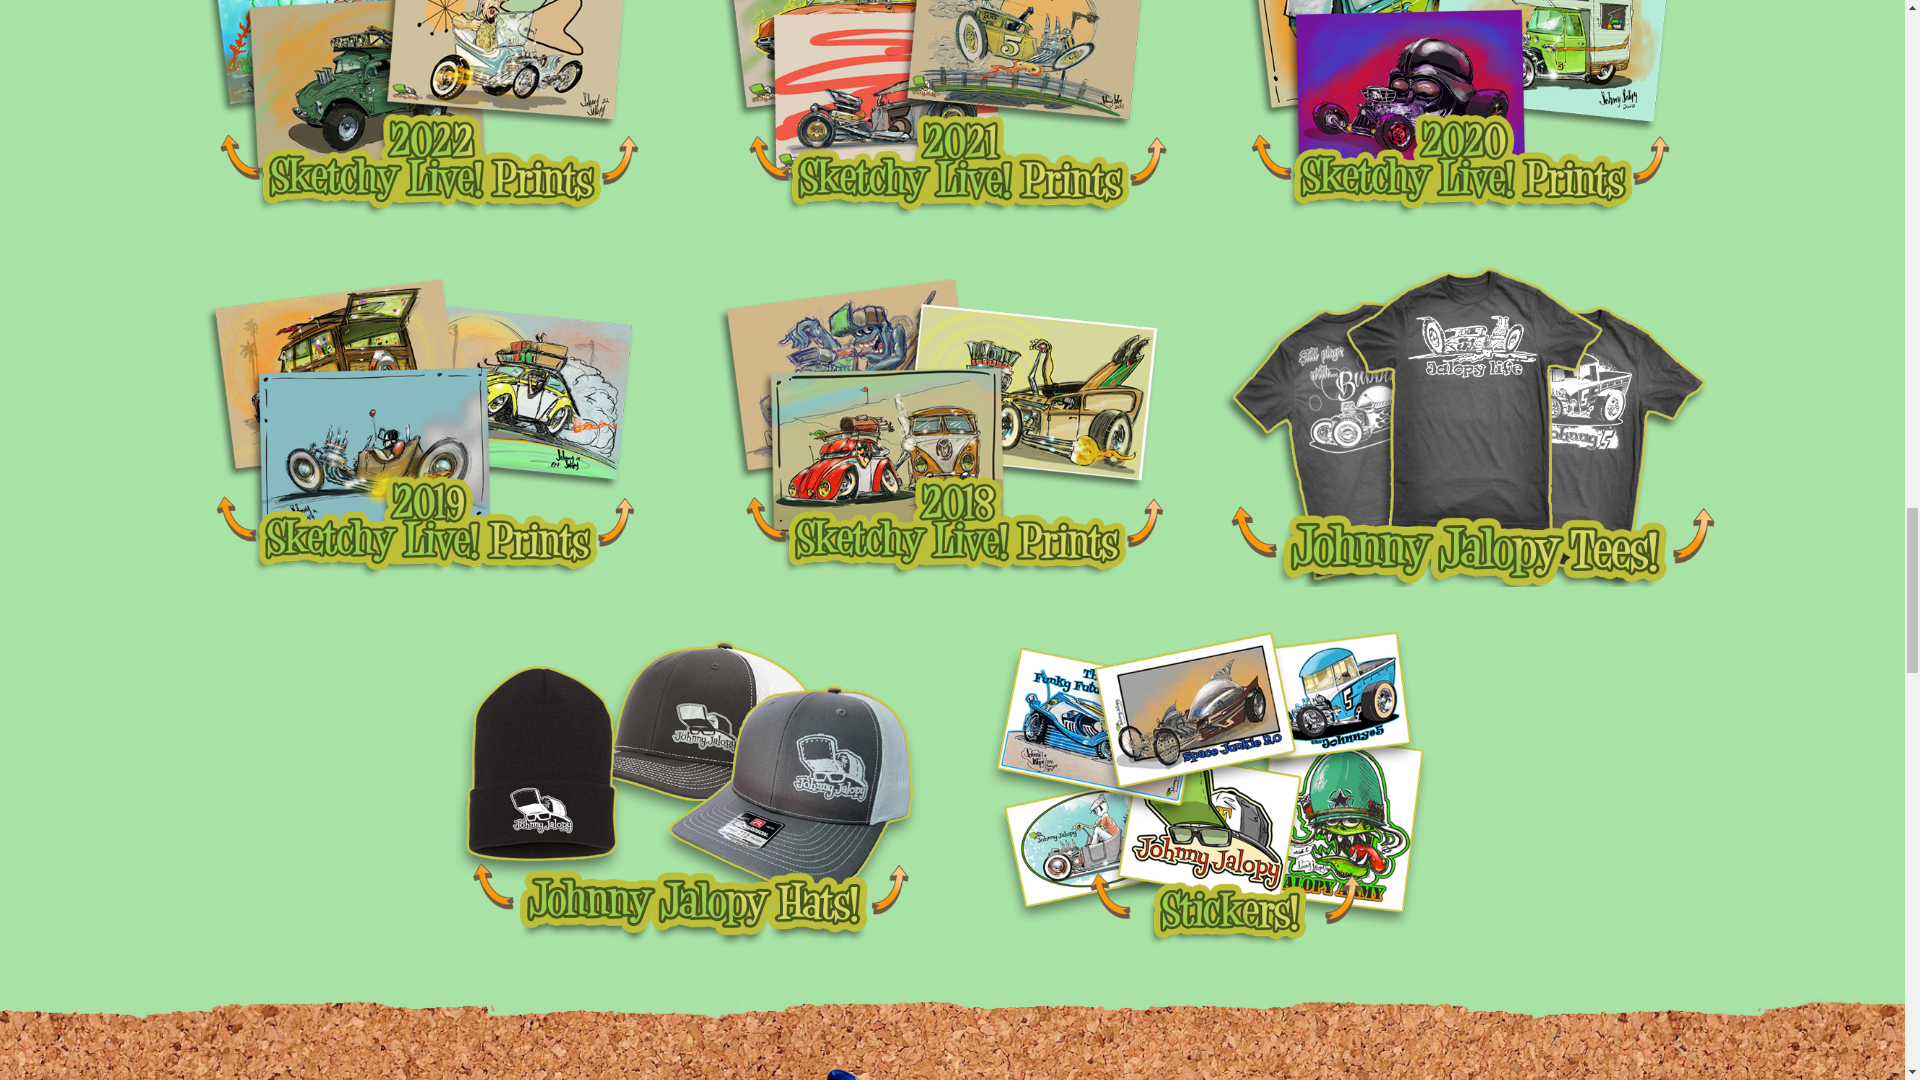 The image size is (1920, 1080). Describe the element at coordinates (1208, 788) in the screenshot. I see `View Johnny Jalopy Stickers` at that location.